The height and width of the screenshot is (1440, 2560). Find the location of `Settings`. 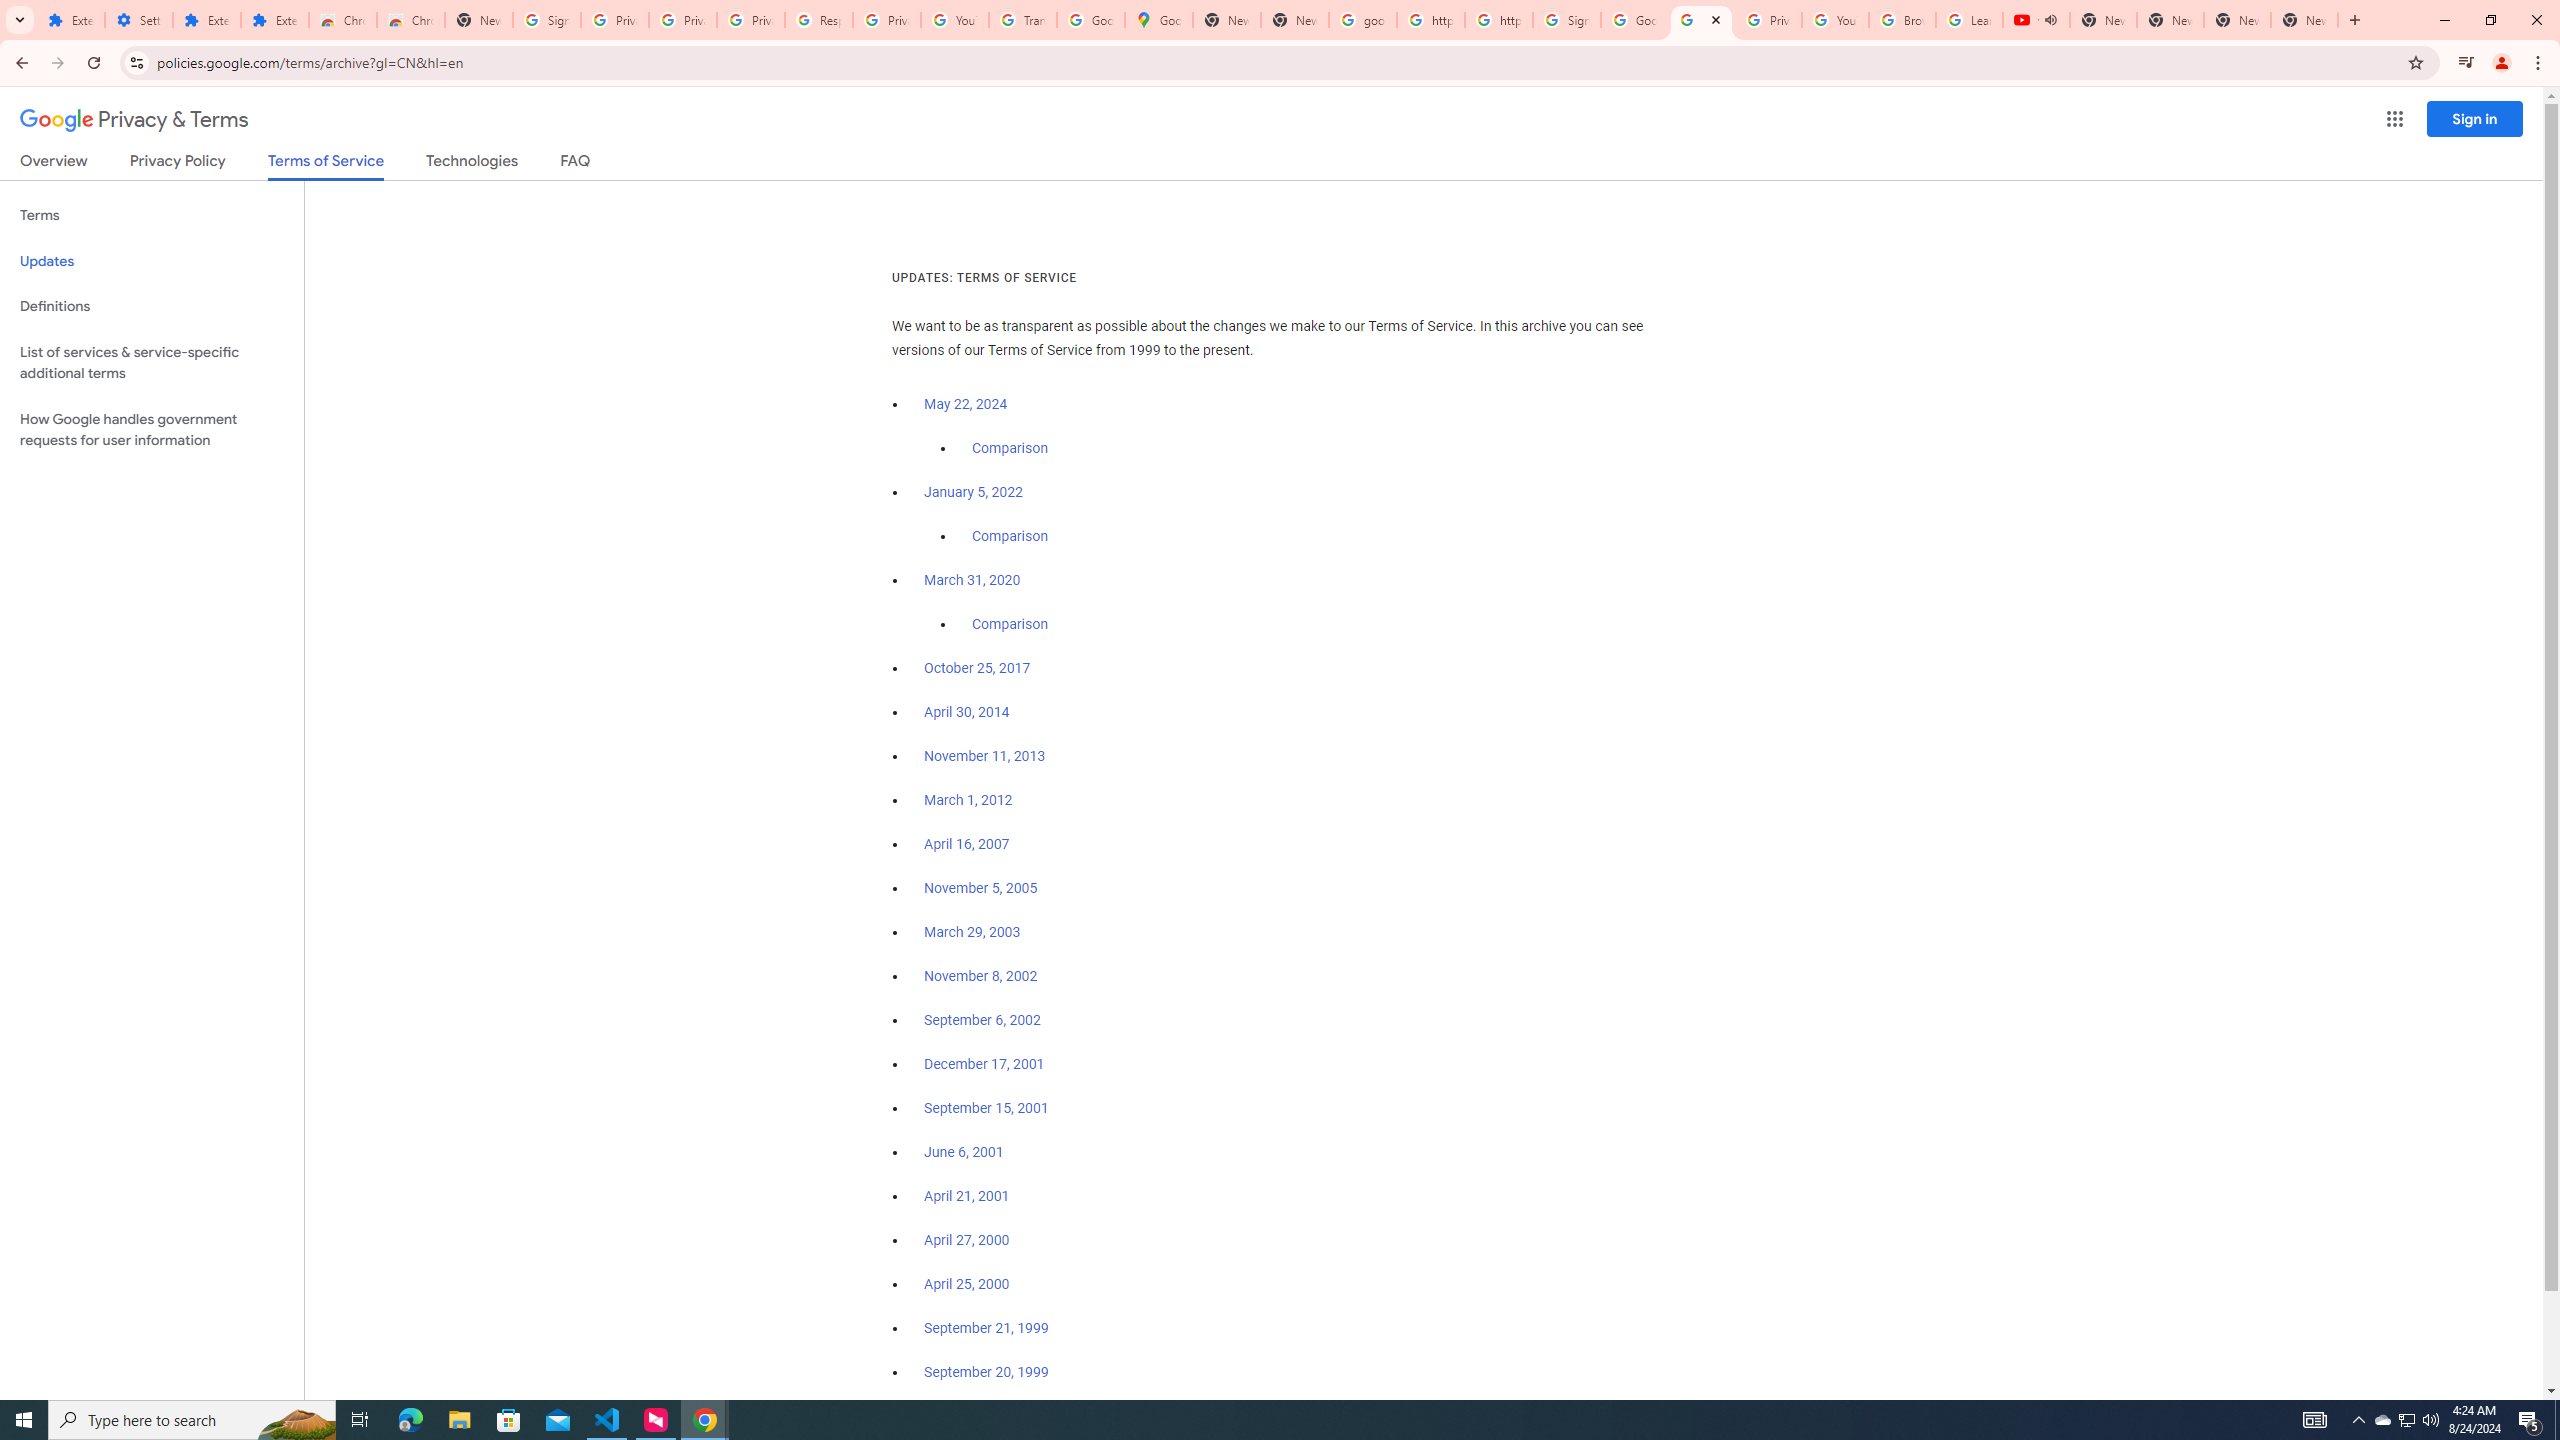

Settings is located at coordinates (139, 20).